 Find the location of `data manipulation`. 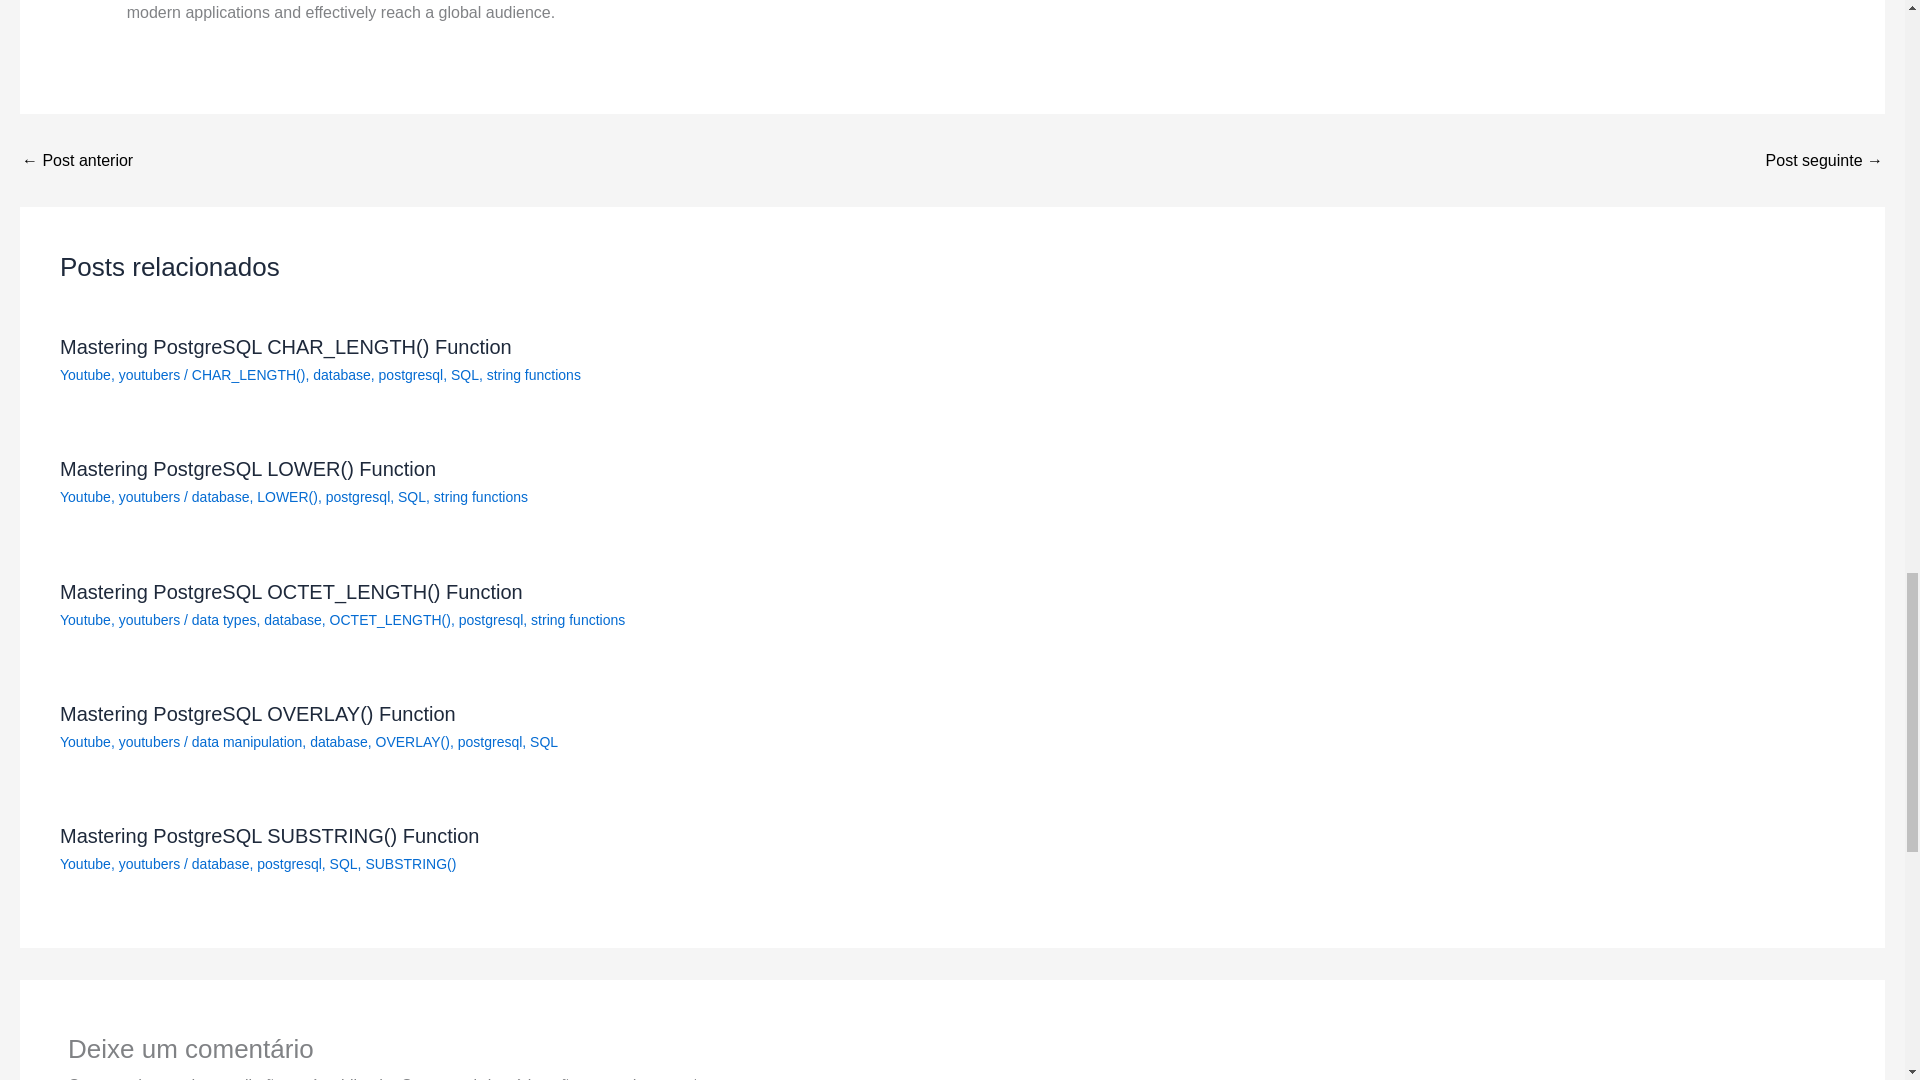

data manipulation is located at coordinates (248, 742).